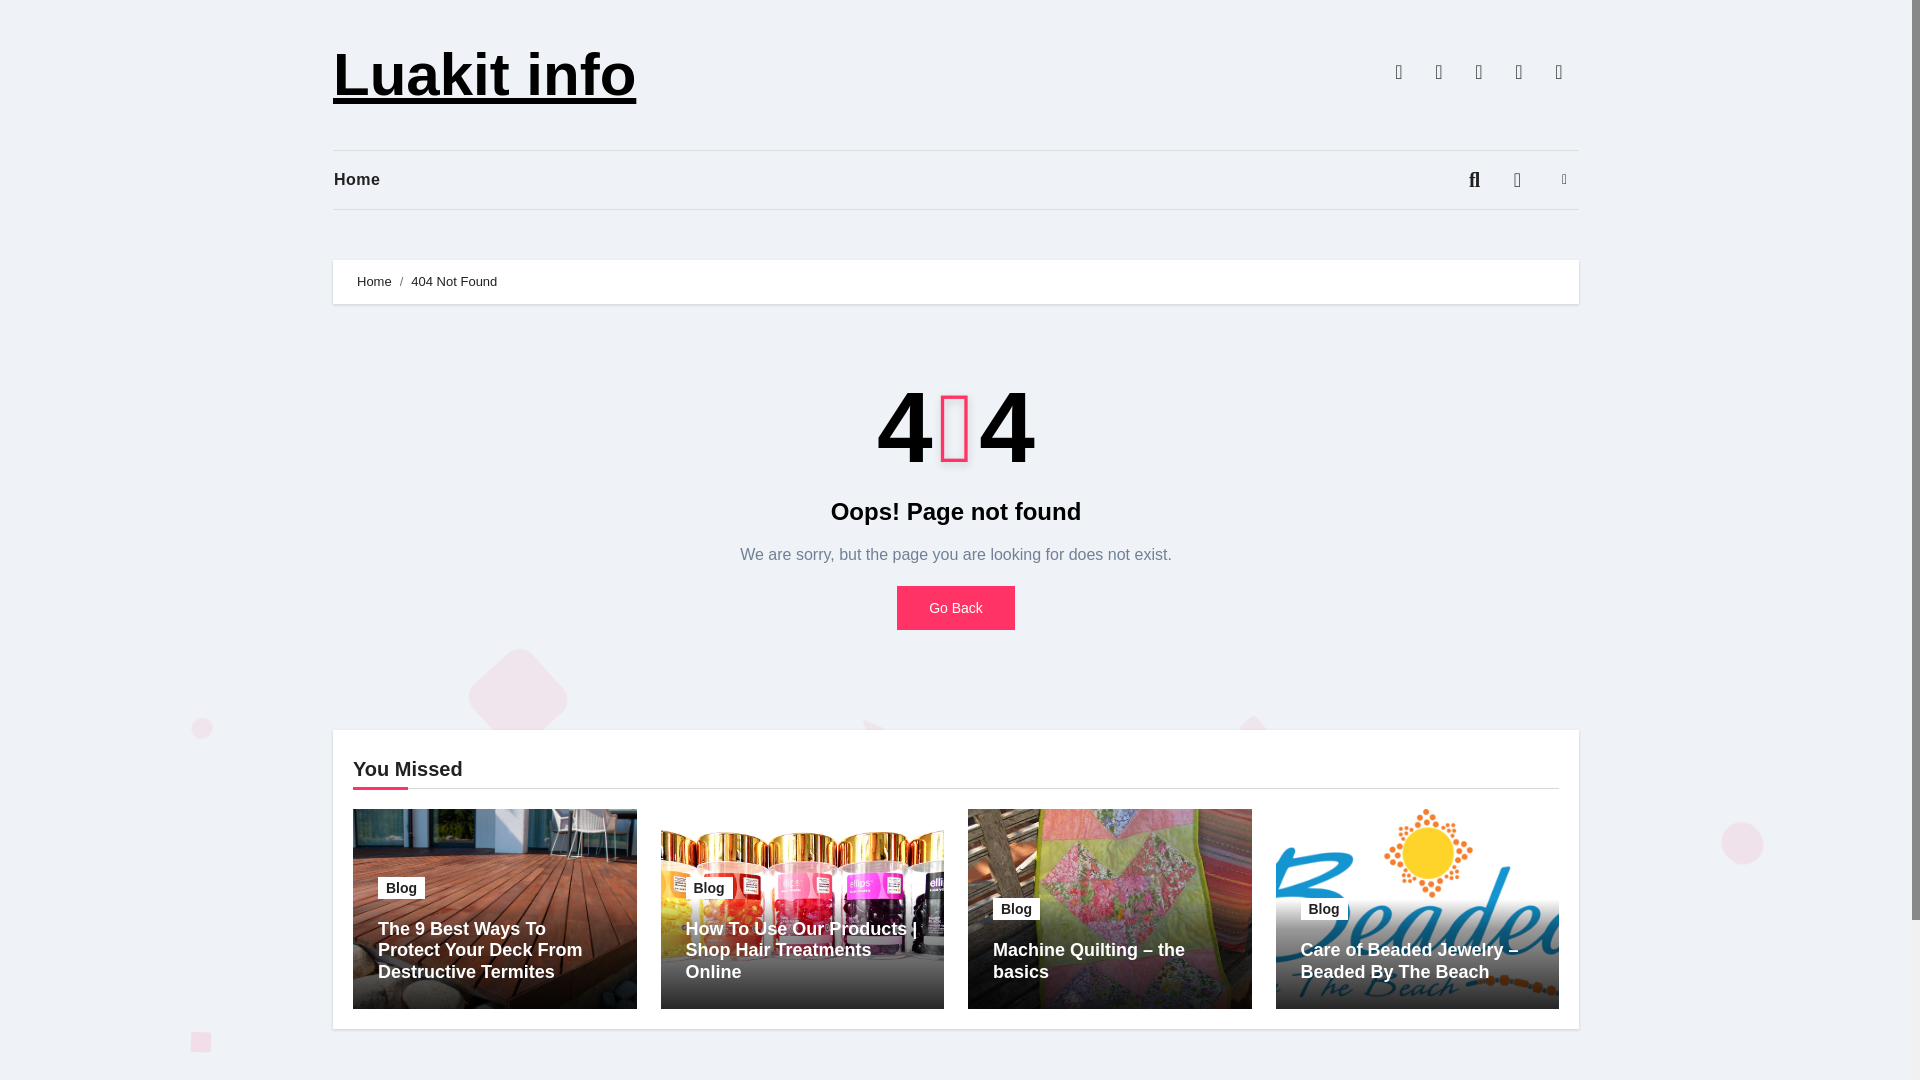  Describe the element at coordinates (374, 282) in the screenshot. I see `Home` at that location.